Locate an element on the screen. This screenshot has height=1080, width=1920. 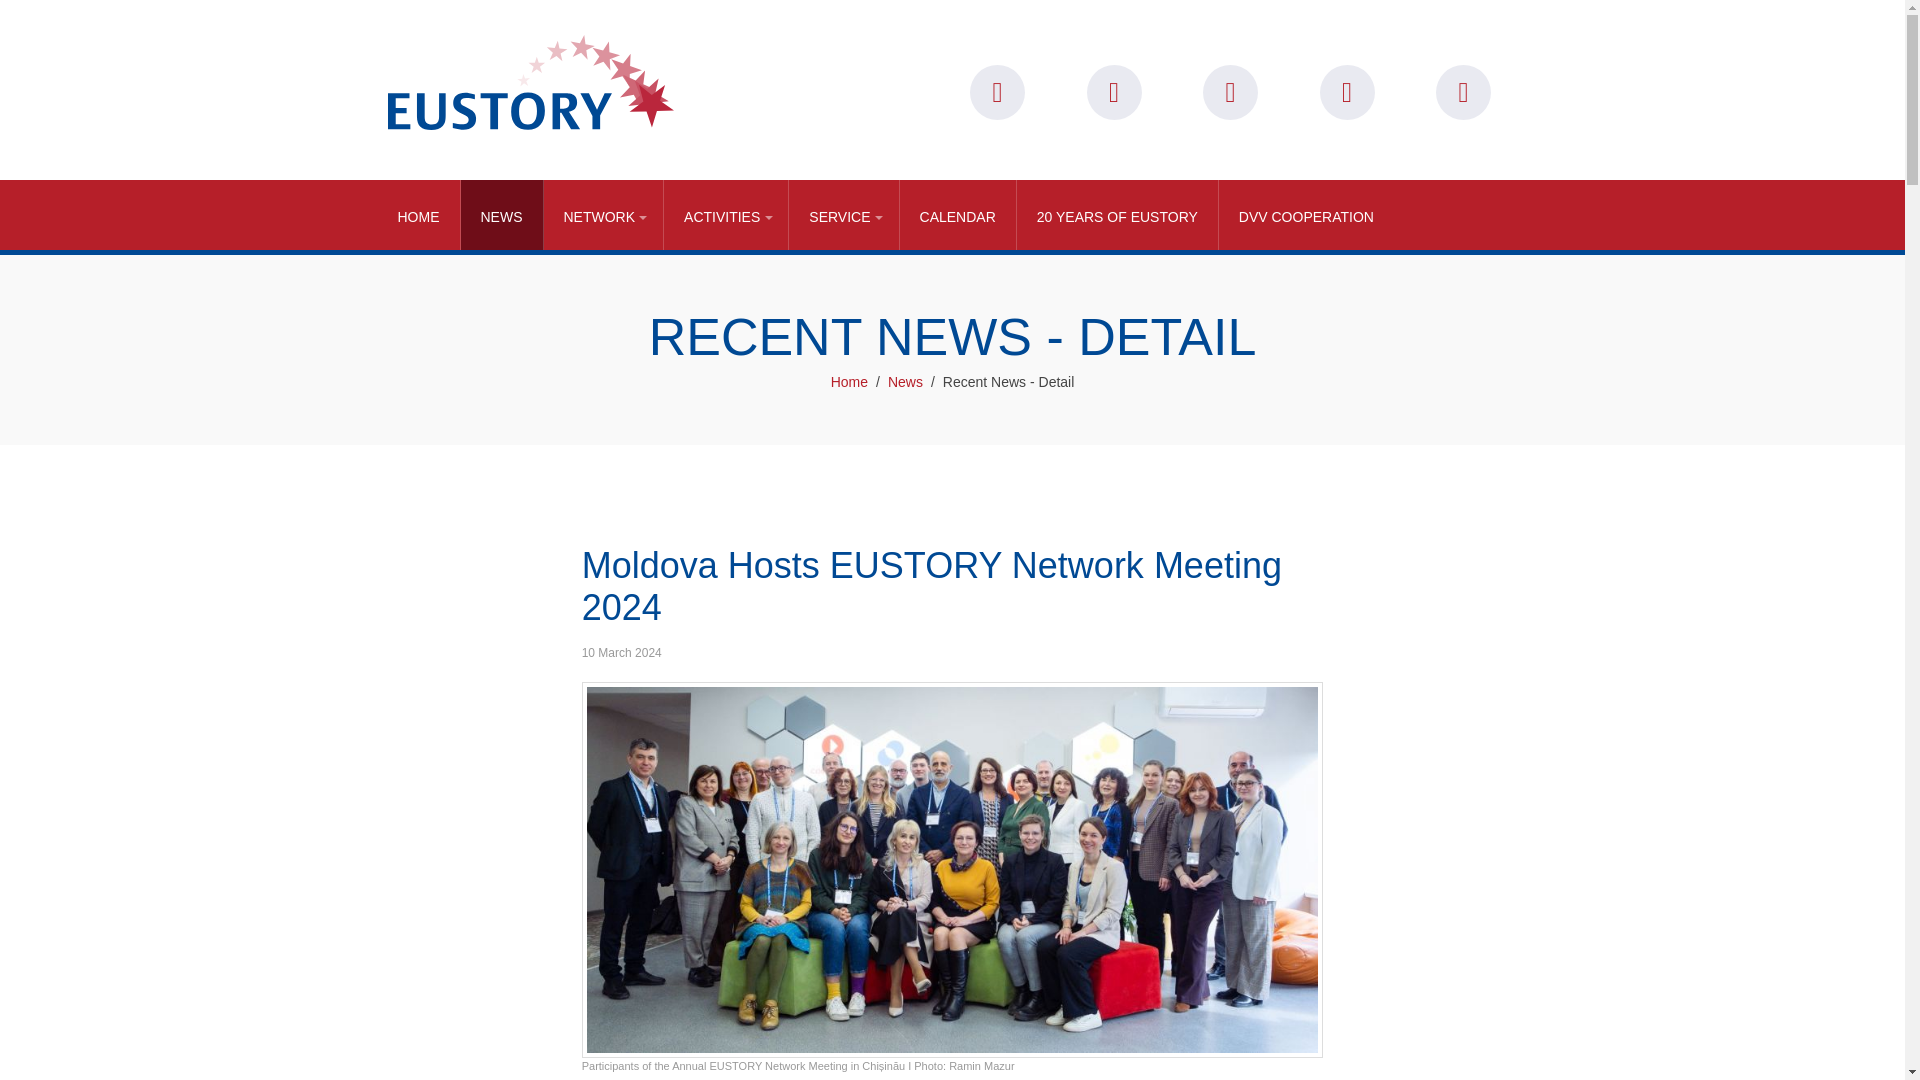
News is located at coordinates (502, 214).